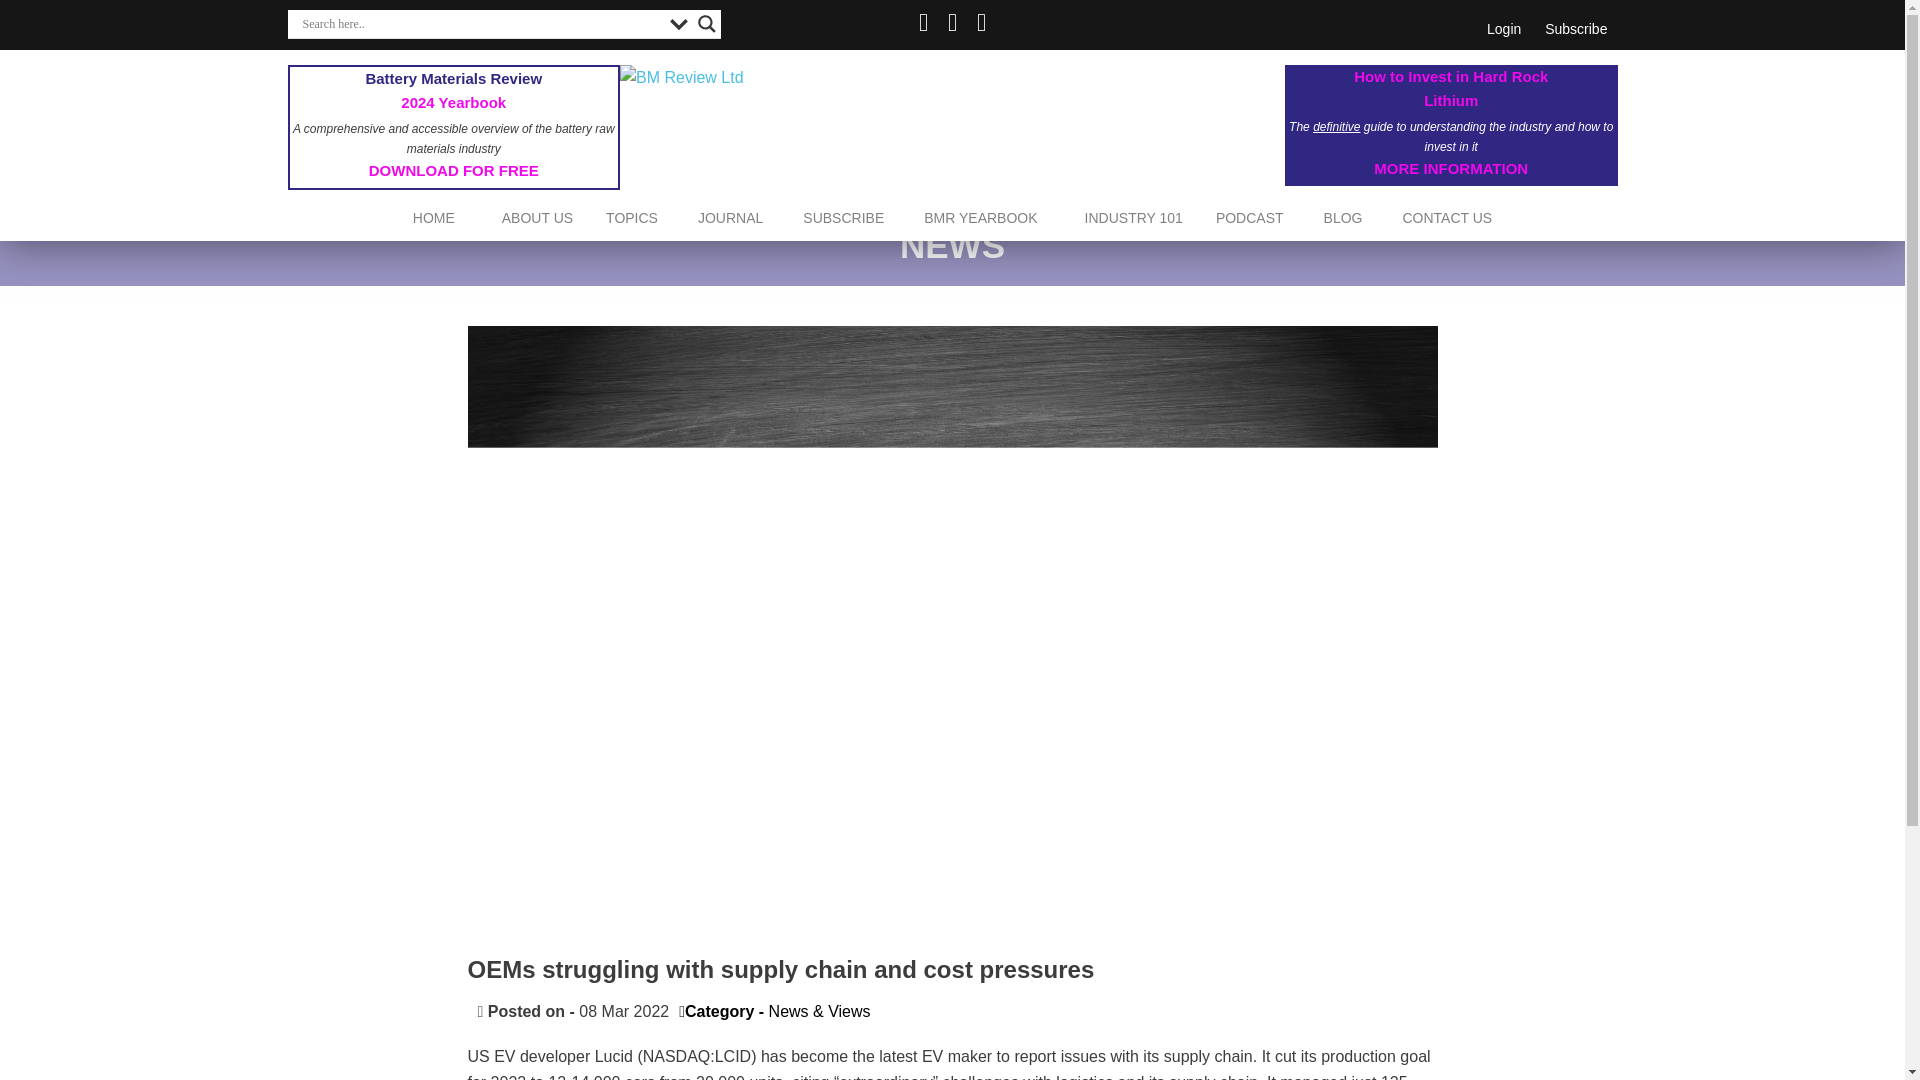 Image resolution: width=1920 pixels, height=1080 pixels. I want to click on ABOUT US, so click(537, 218).